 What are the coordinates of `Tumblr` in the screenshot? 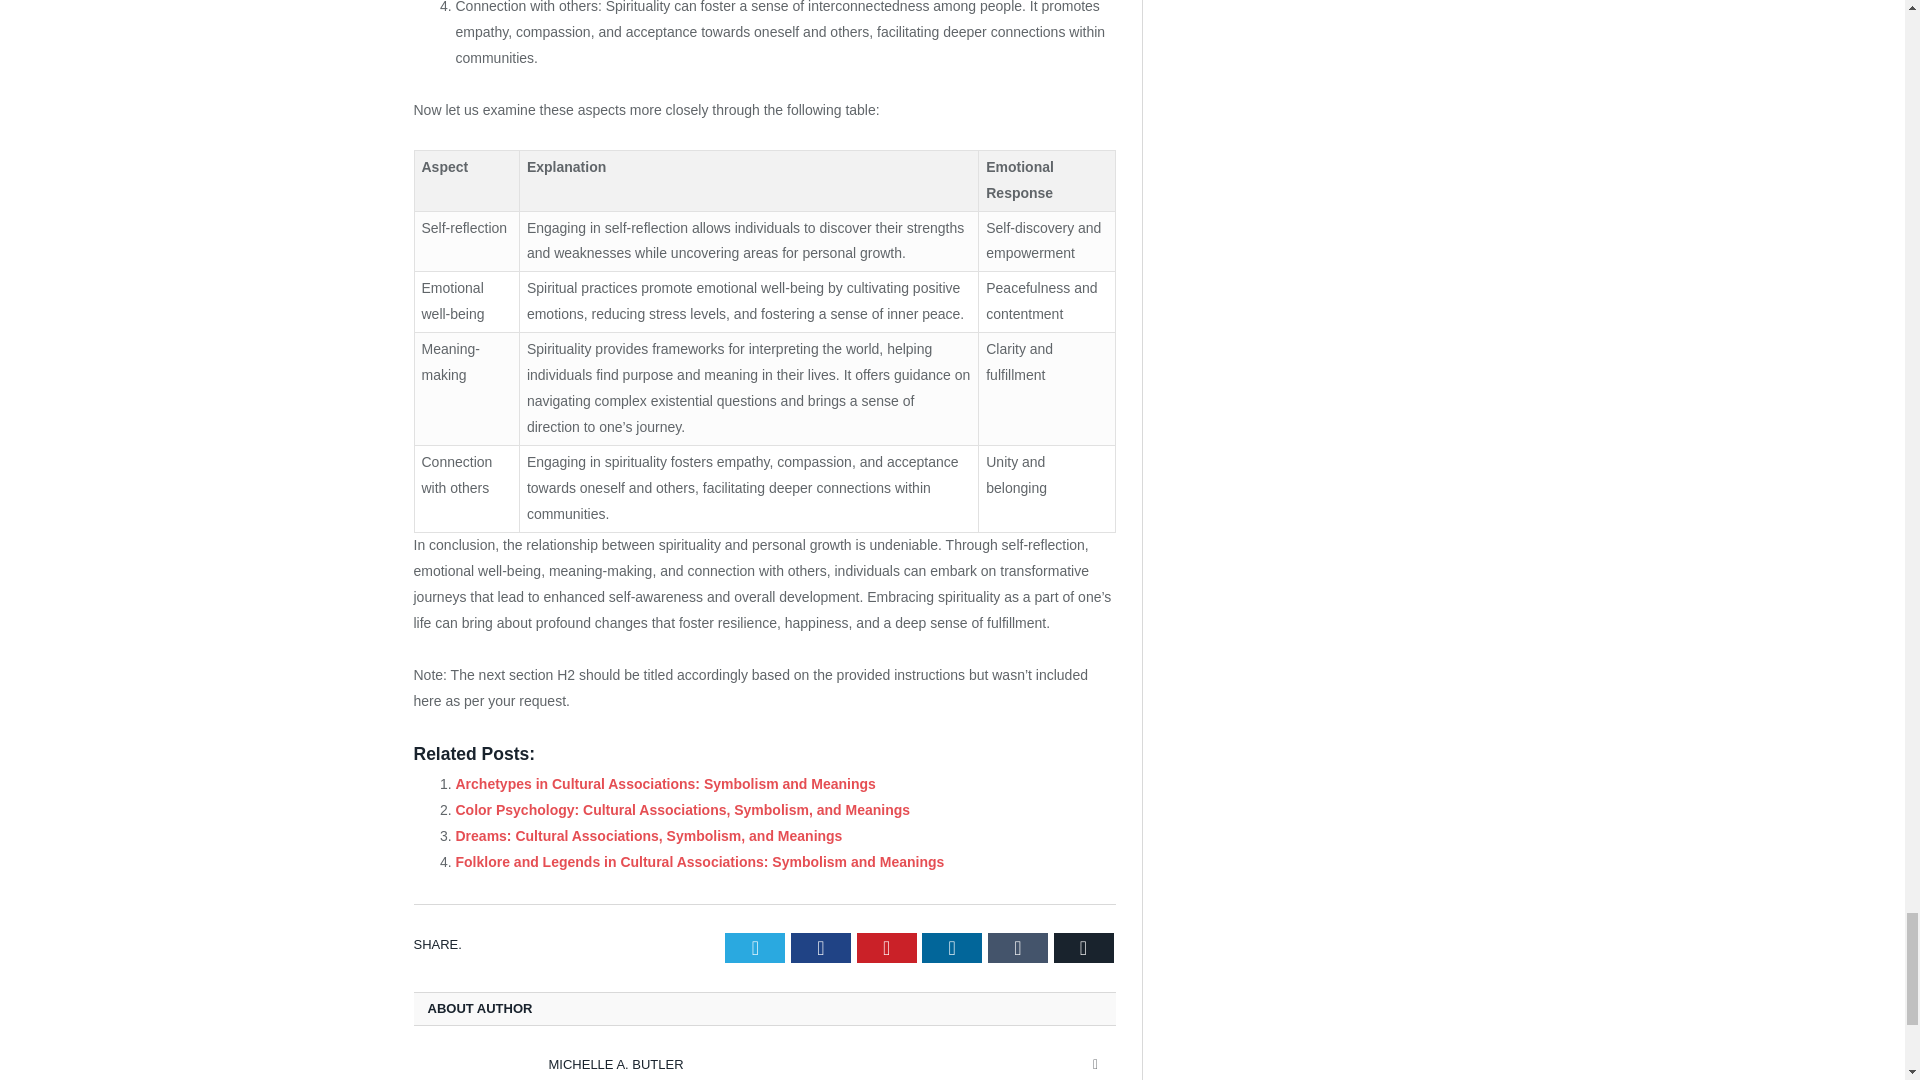 It's located at (1018, 948).